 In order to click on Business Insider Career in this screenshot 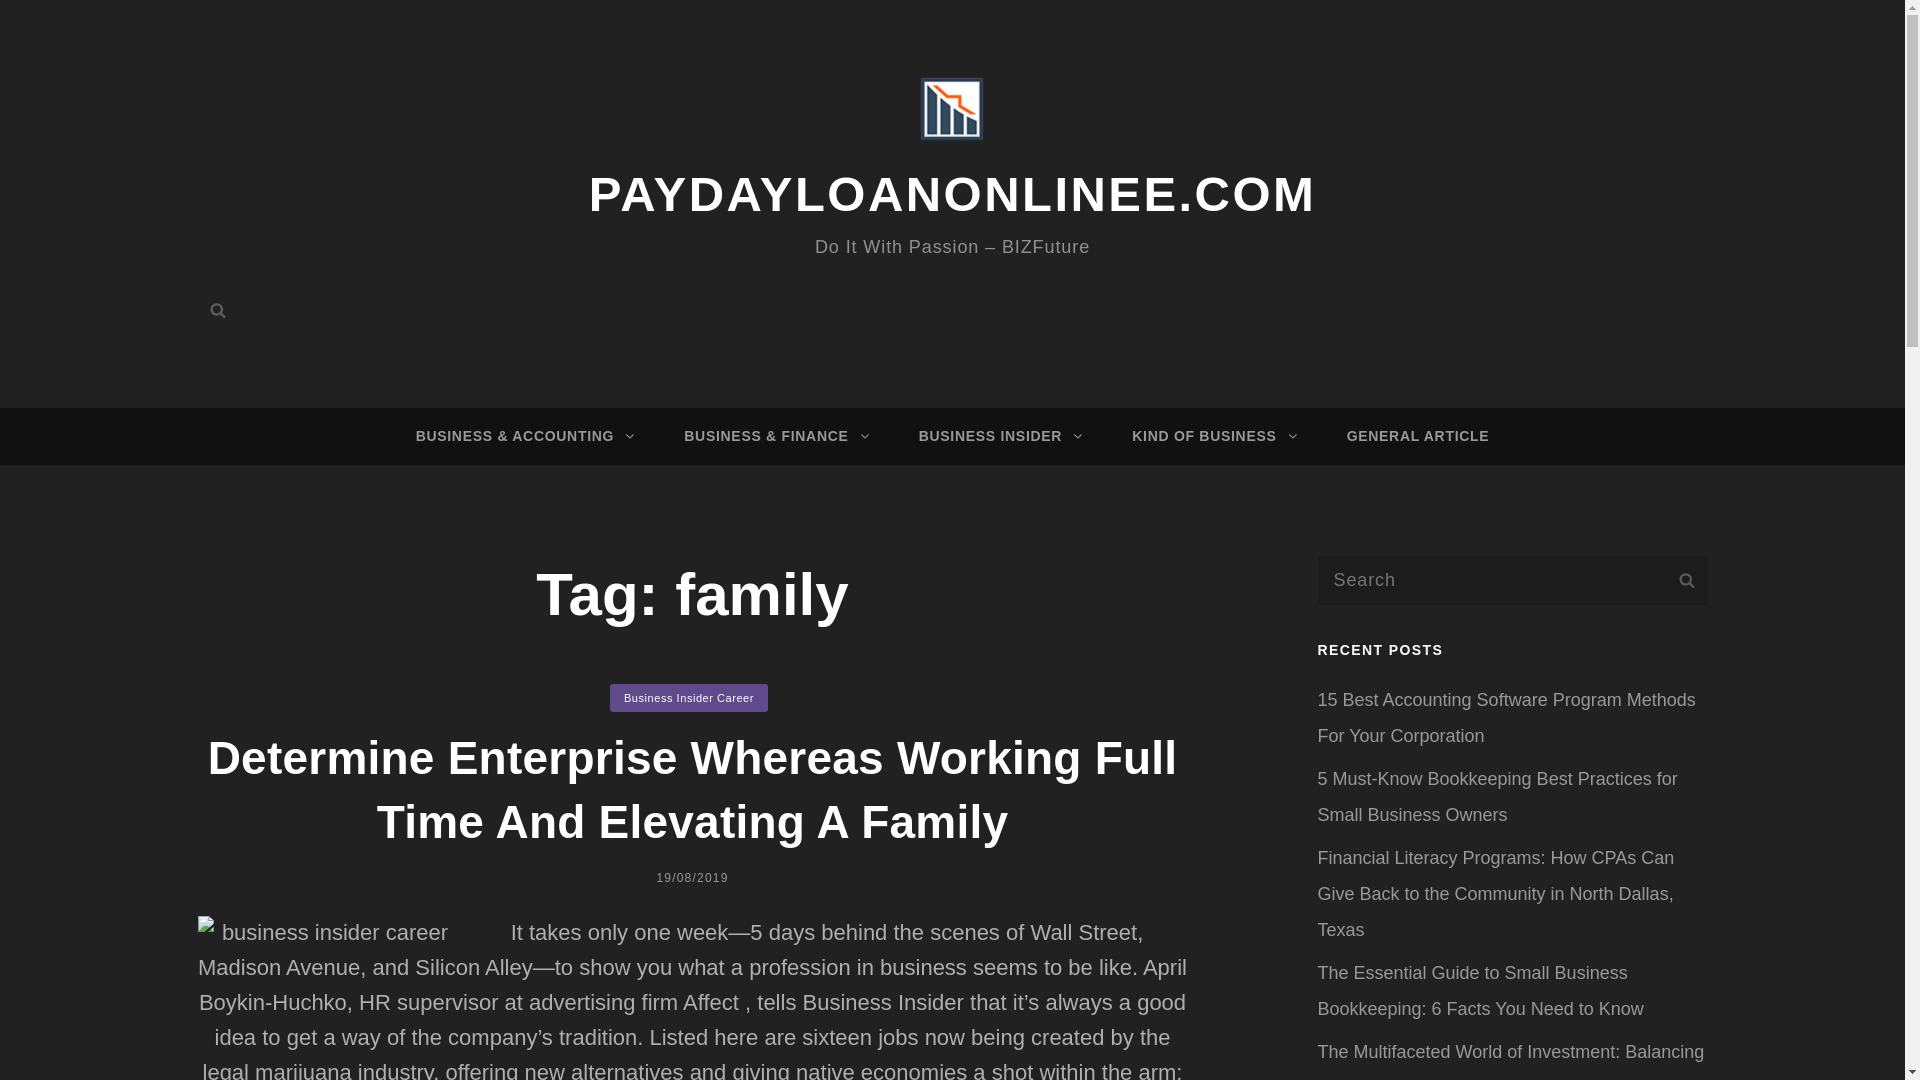, I will do `click(689, 697)`.